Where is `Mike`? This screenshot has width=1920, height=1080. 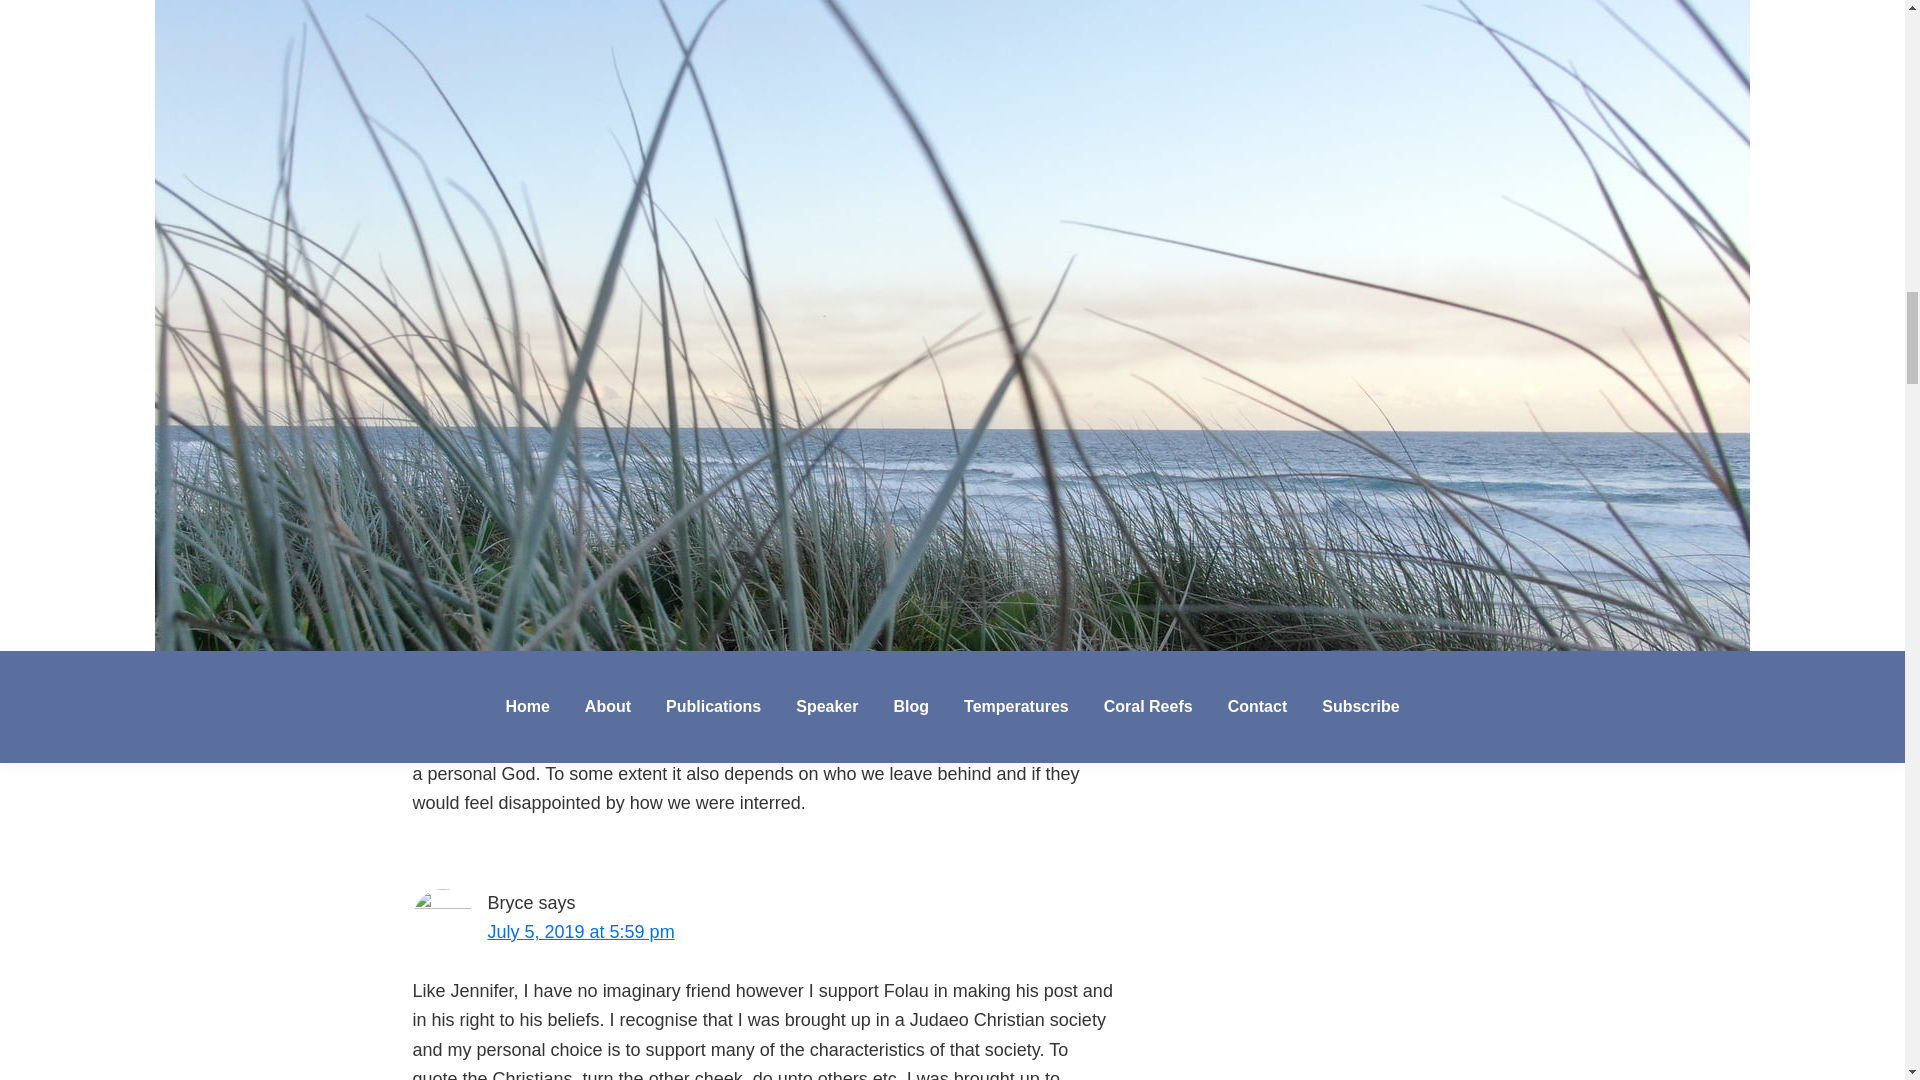
Mike is located at coordinates (506, 568).